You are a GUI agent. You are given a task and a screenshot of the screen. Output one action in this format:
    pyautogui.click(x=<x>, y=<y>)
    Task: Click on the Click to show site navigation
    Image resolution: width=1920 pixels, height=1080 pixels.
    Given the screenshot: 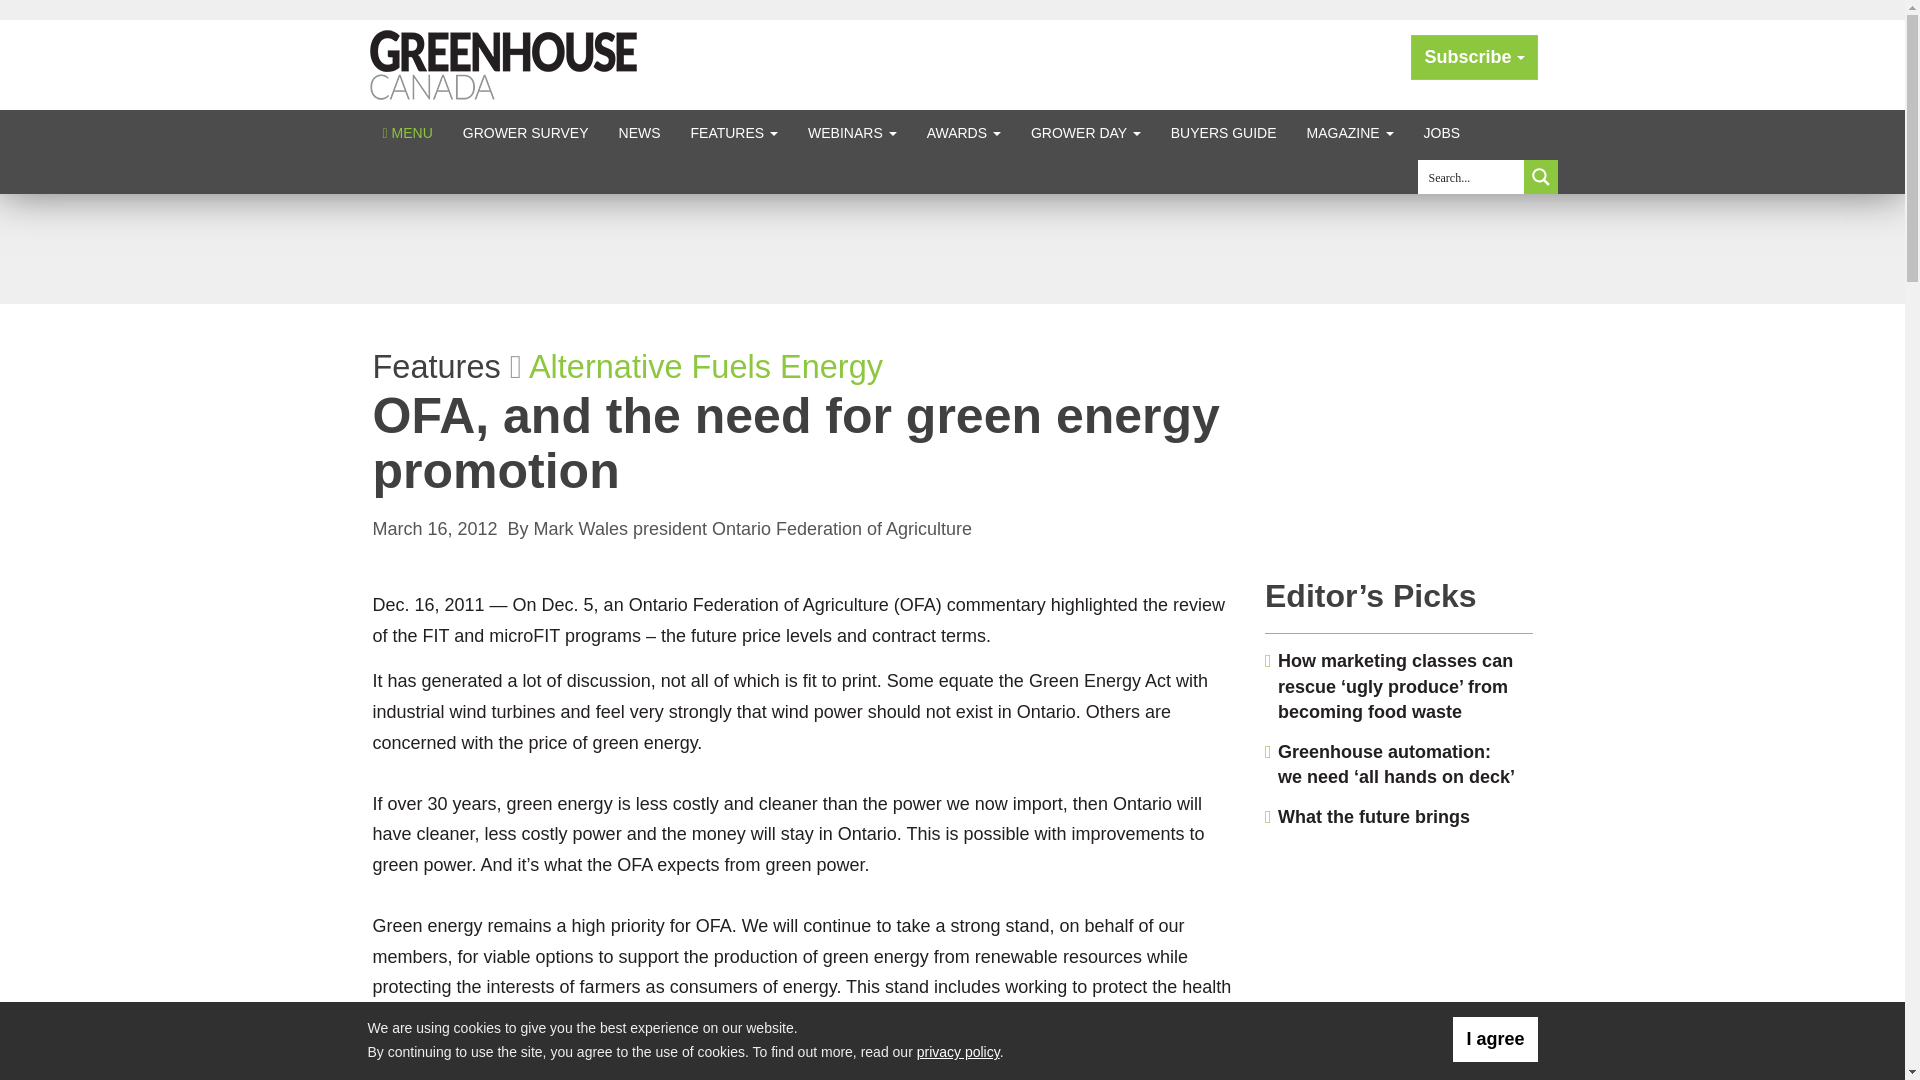 What is the action you would take?
    pyautogui.click(x=408, y=132)
    